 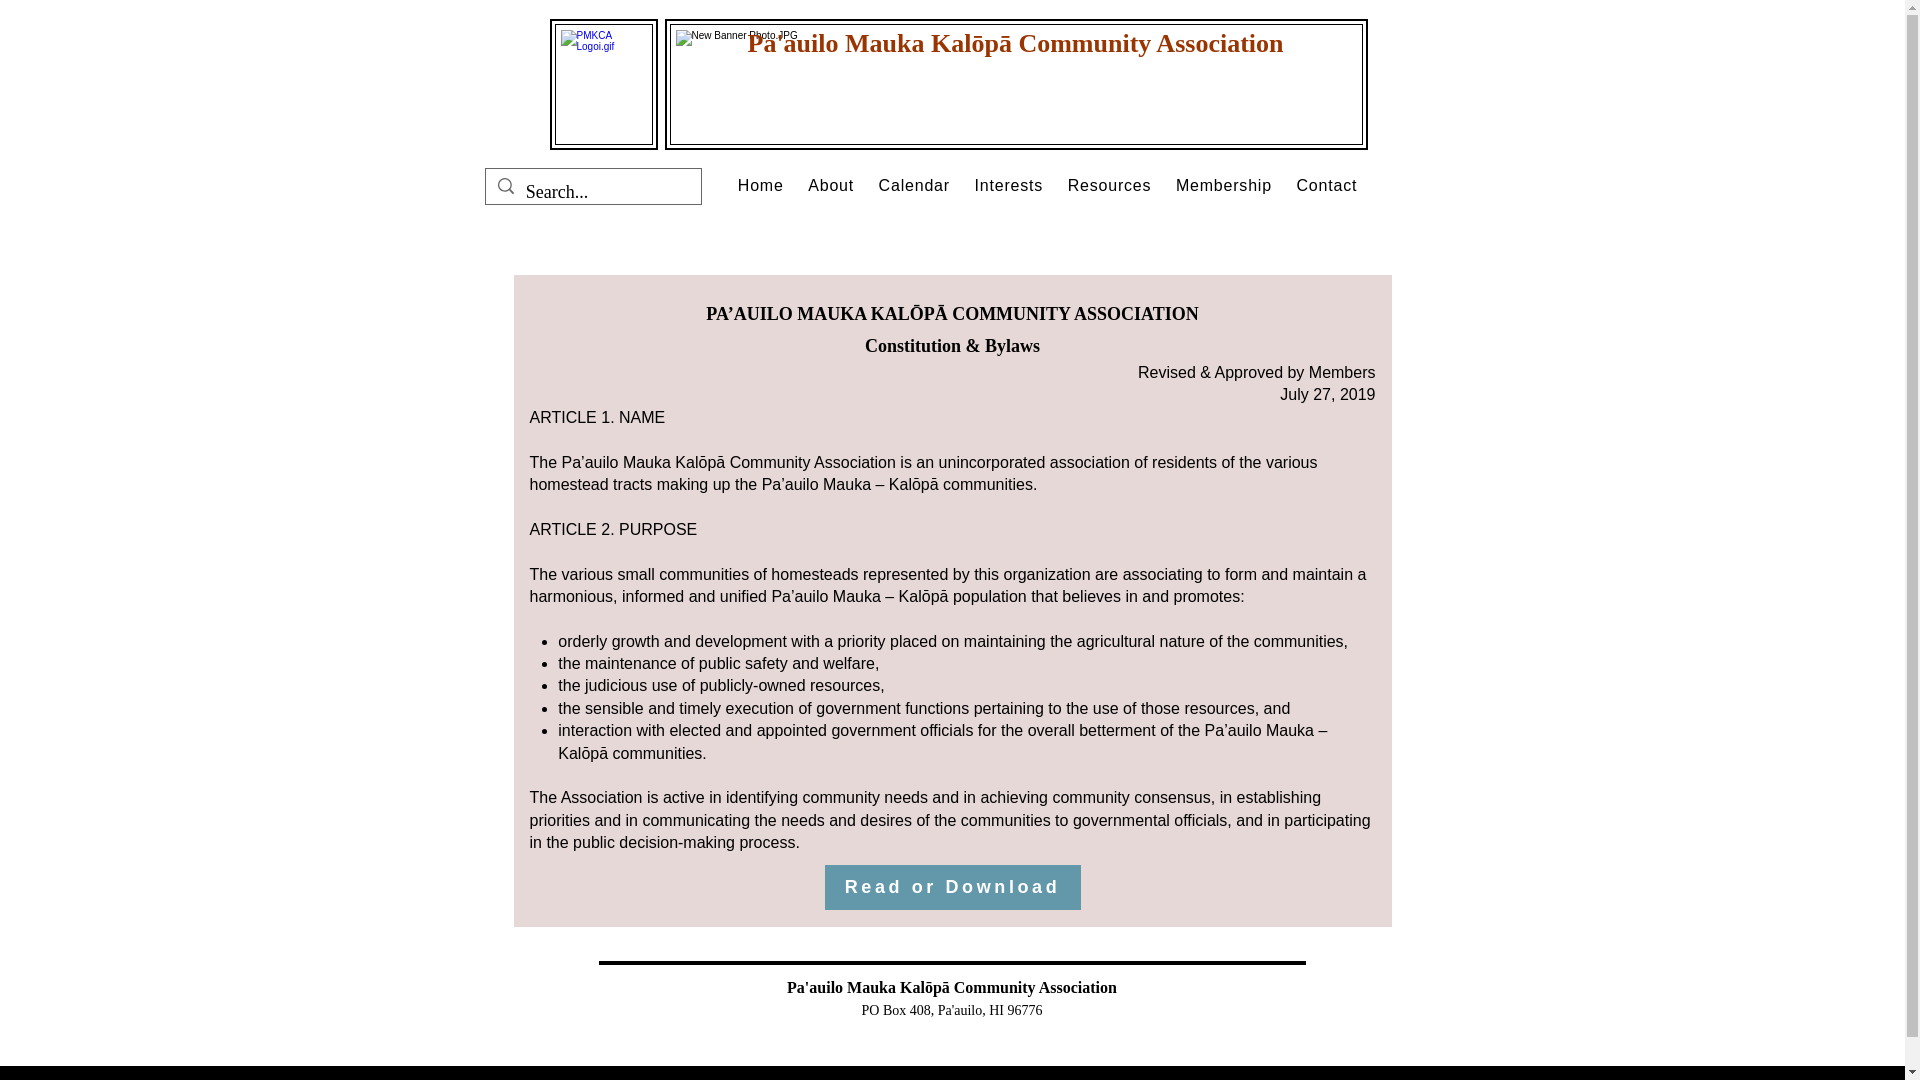 What do you see at coordinates (951, 888) in the screenshot?
I see `Read or Download` at bounding box center [951, 888].